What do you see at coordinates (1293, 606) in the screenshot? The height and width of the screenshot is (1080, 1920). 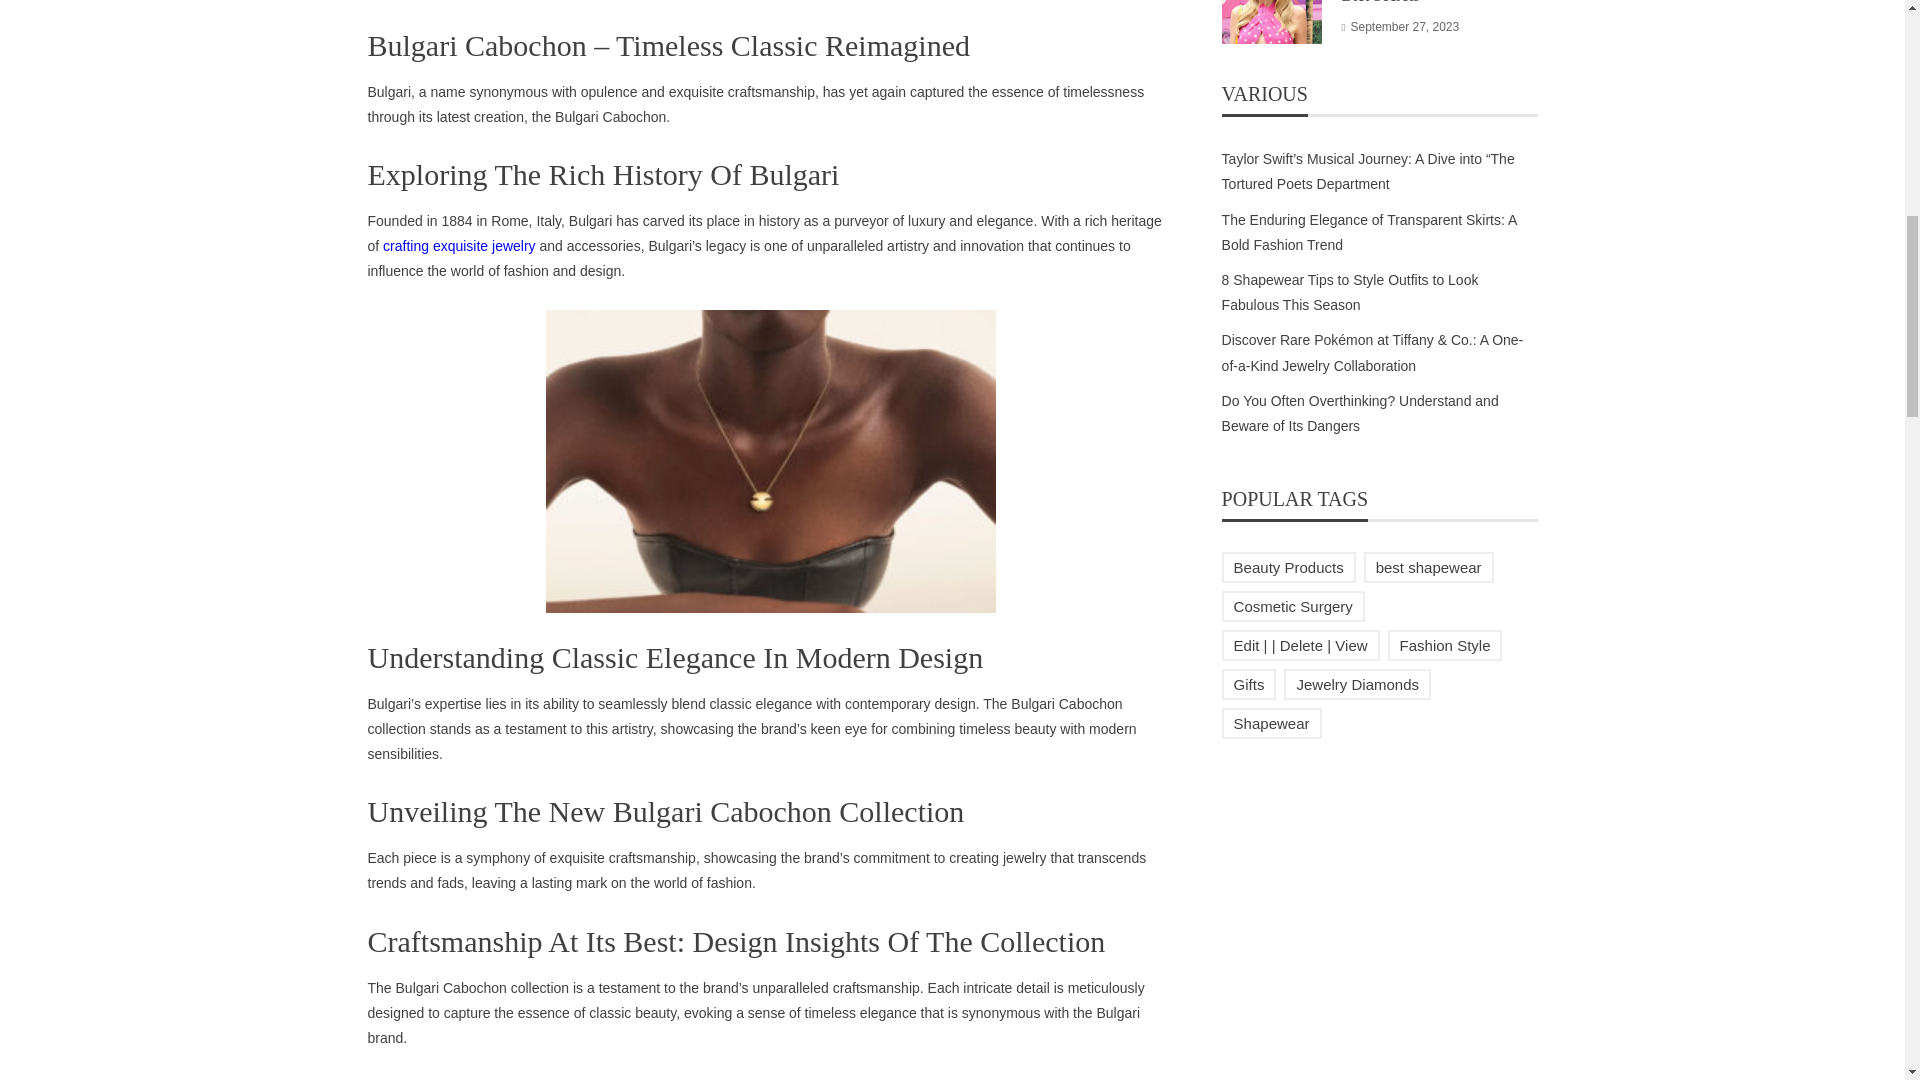 I see `Cosmetic Surgery` at bounding box center [1293, 606].